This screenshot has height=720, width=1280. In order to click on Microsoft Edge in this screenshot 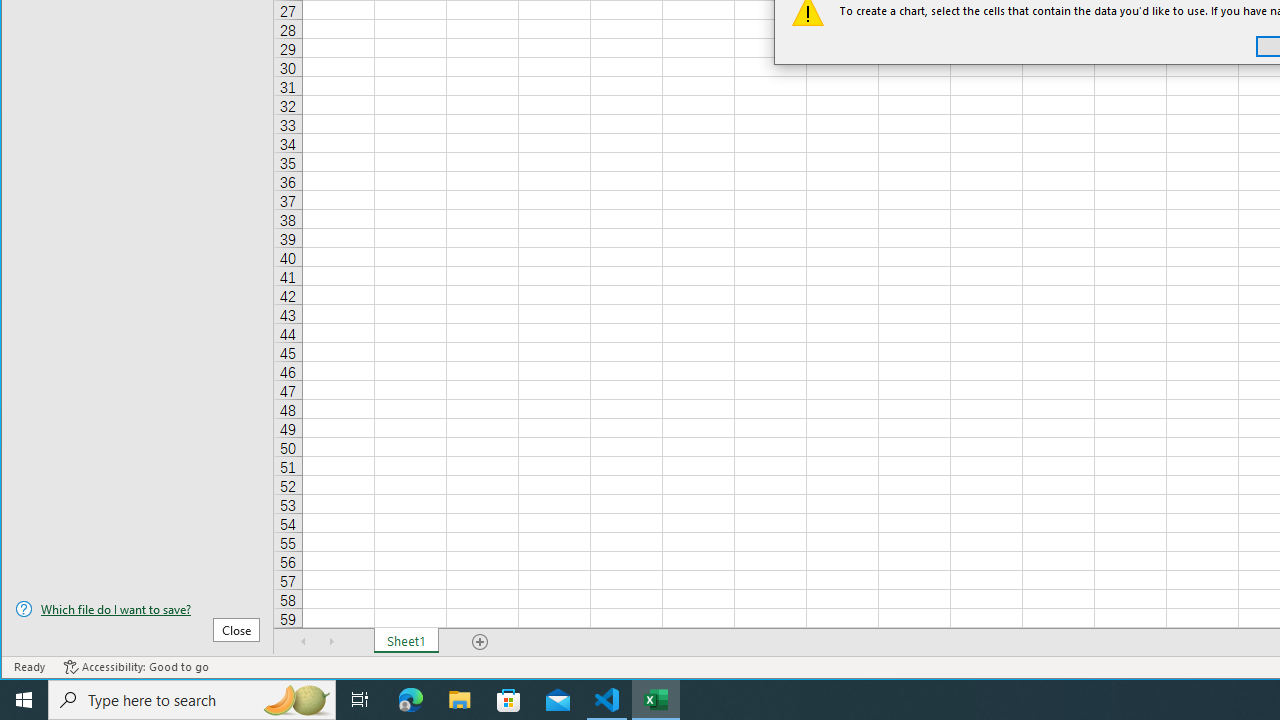, I will do `click(411, 700)`.